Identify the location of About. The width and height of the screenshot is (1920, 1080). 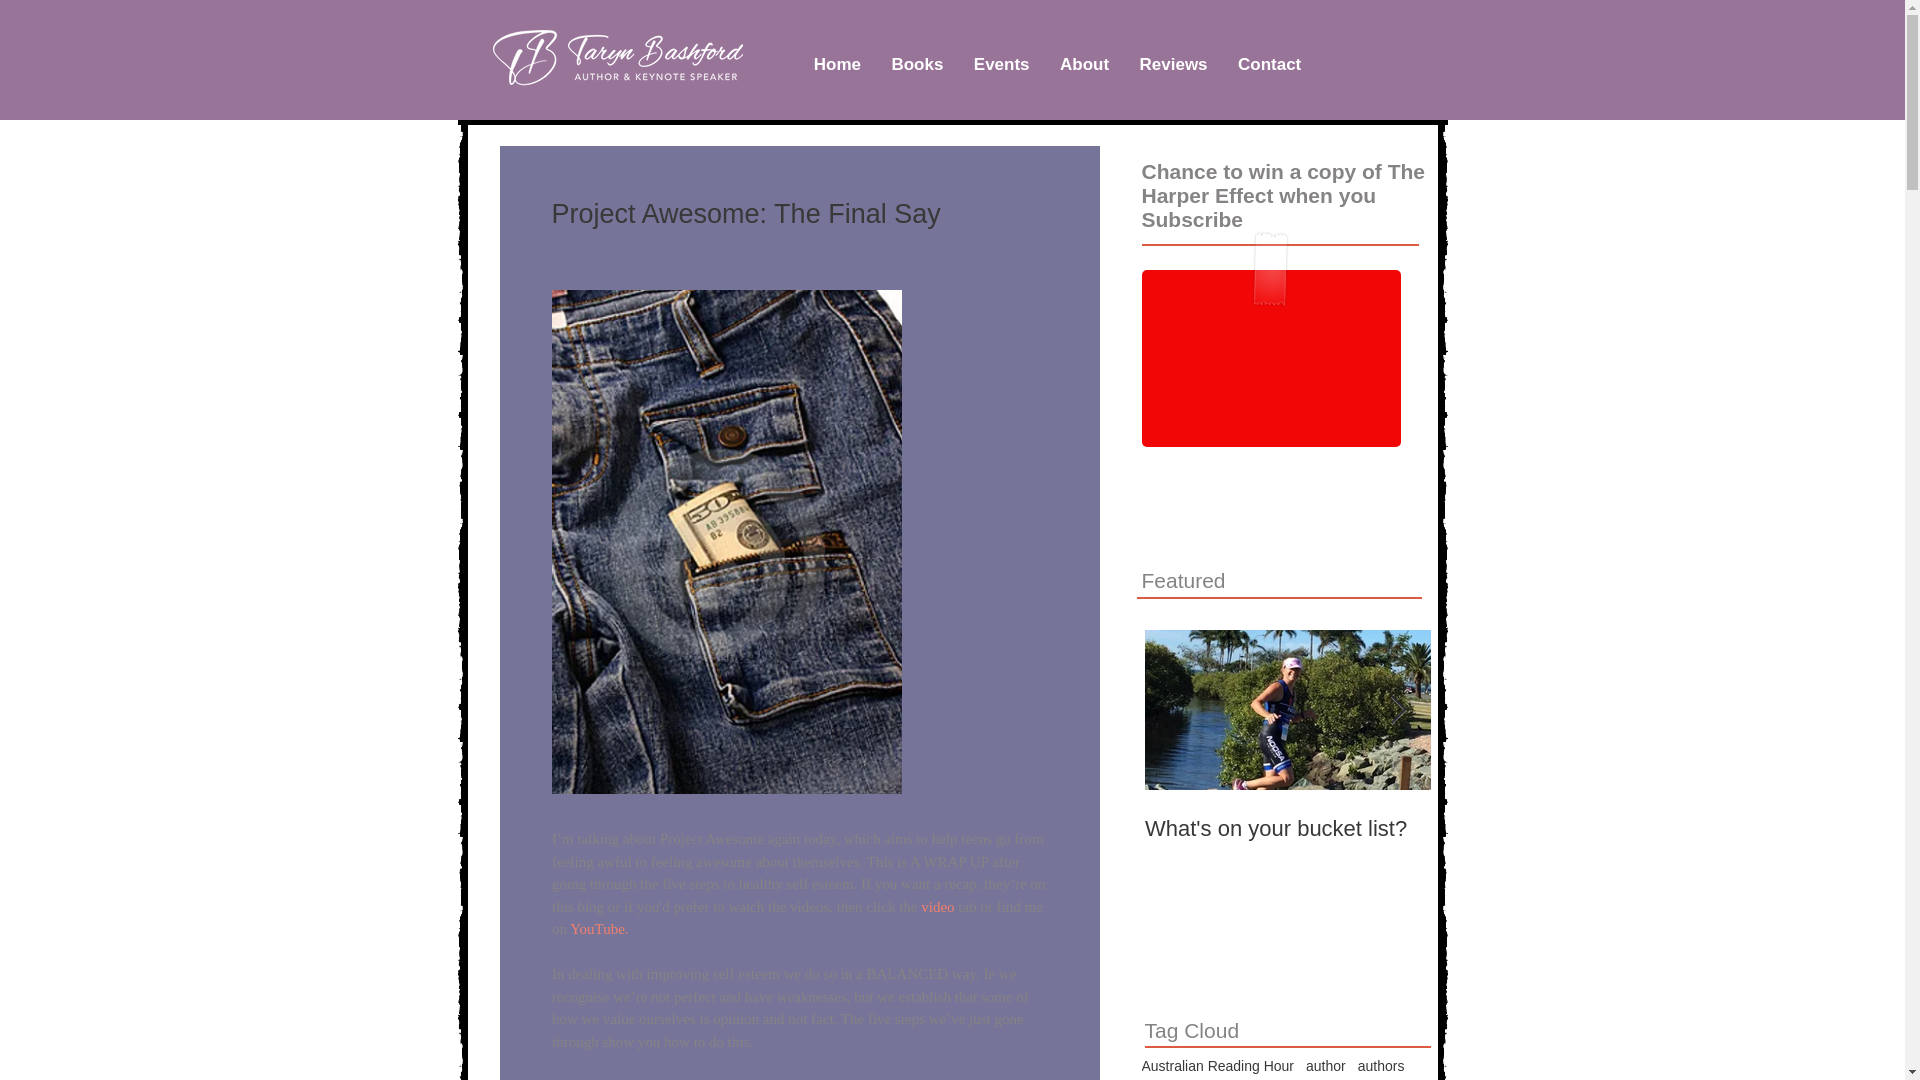
(1084, 65).